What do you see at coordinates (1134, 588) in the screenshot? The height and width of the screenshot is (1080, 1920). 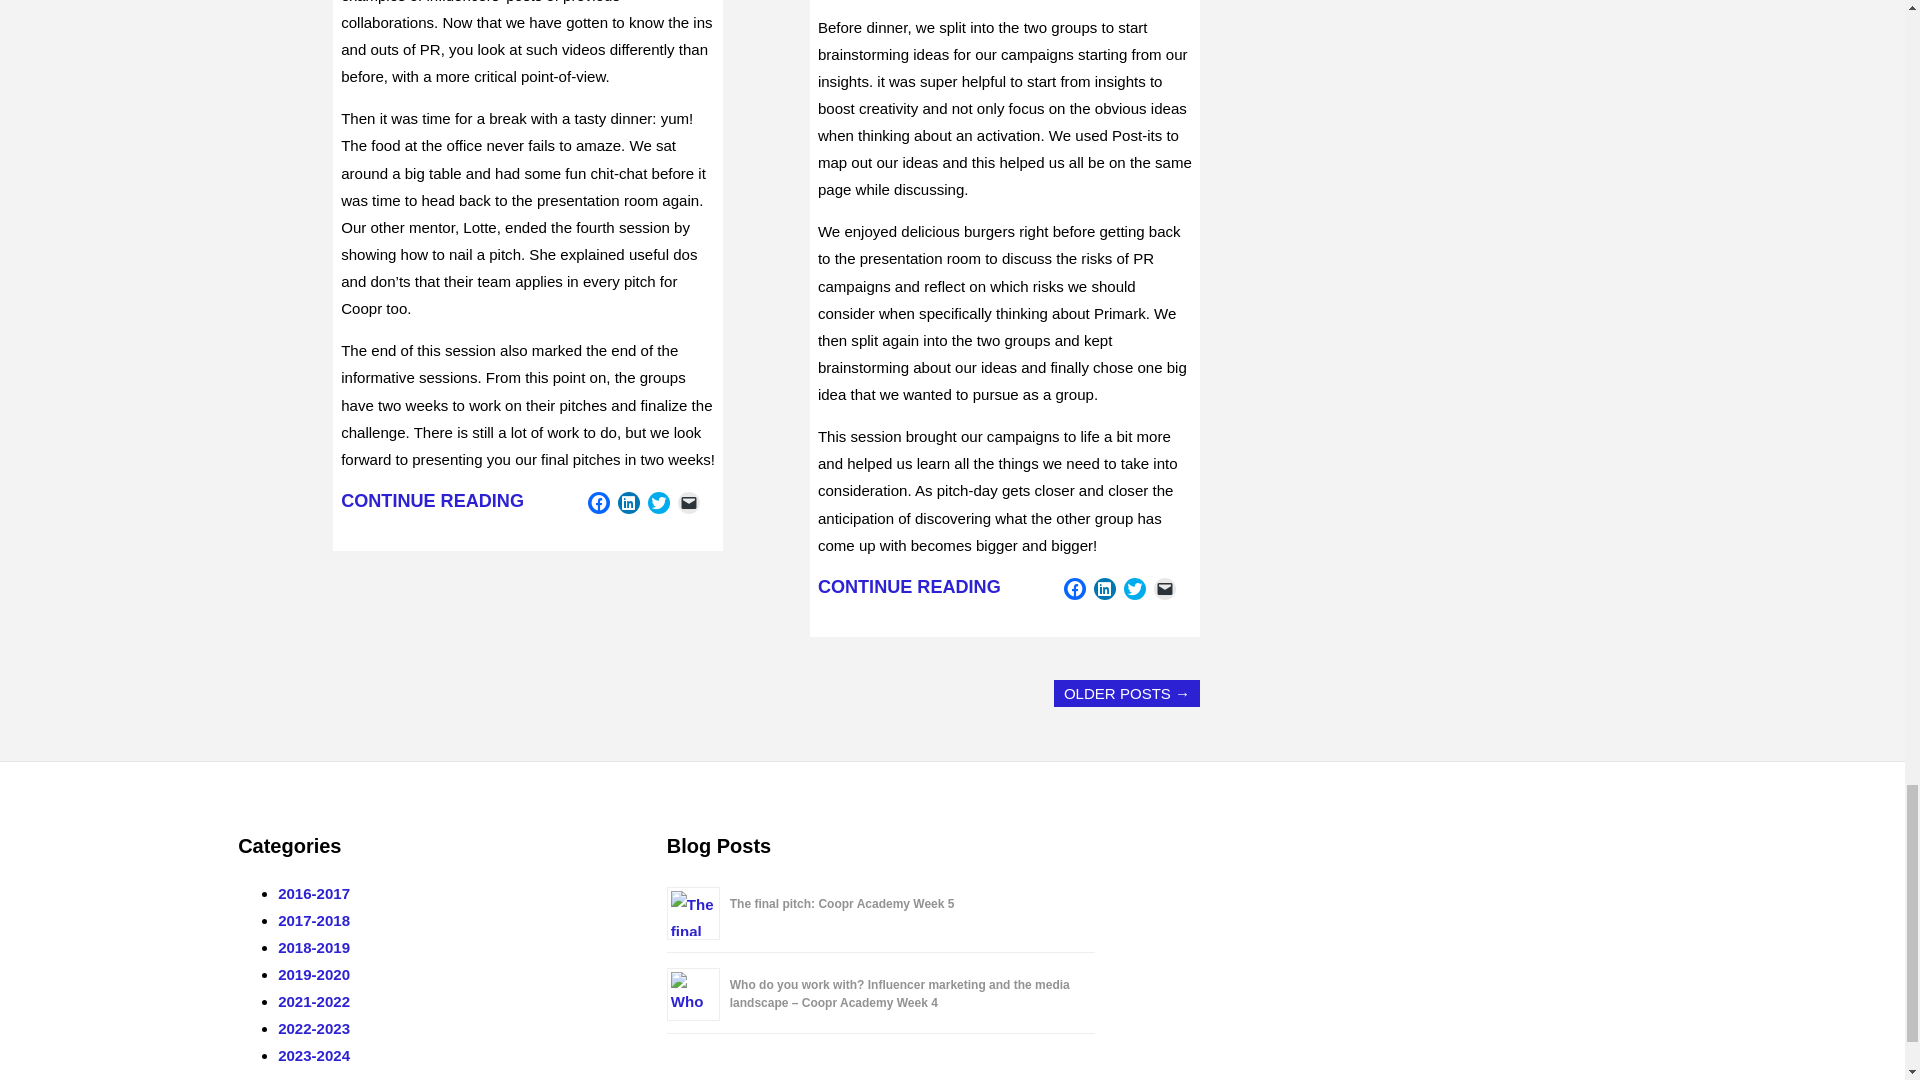 I see `Click to share on Twitter` at bounding box center [1134, 588].